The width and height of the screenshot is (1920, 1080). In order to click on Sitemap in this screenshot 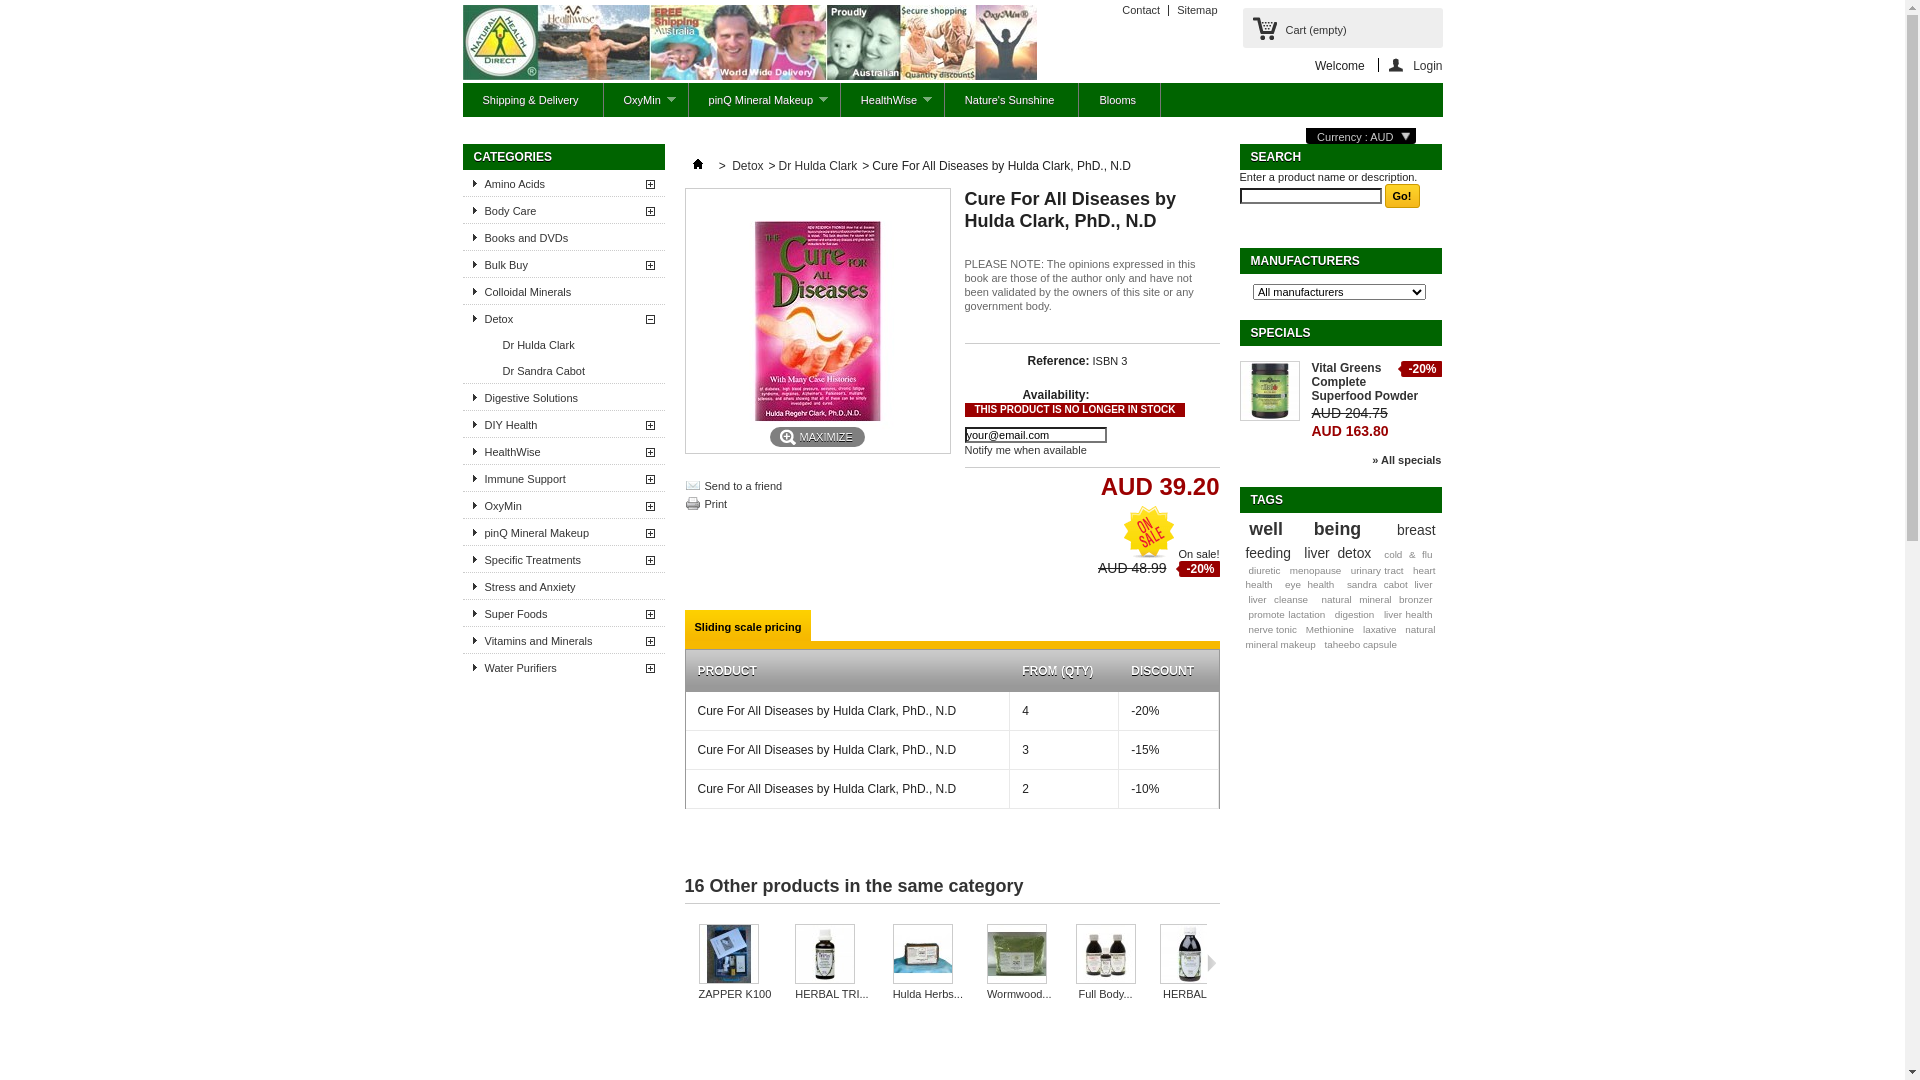, I will do `click(1197, 10)`.